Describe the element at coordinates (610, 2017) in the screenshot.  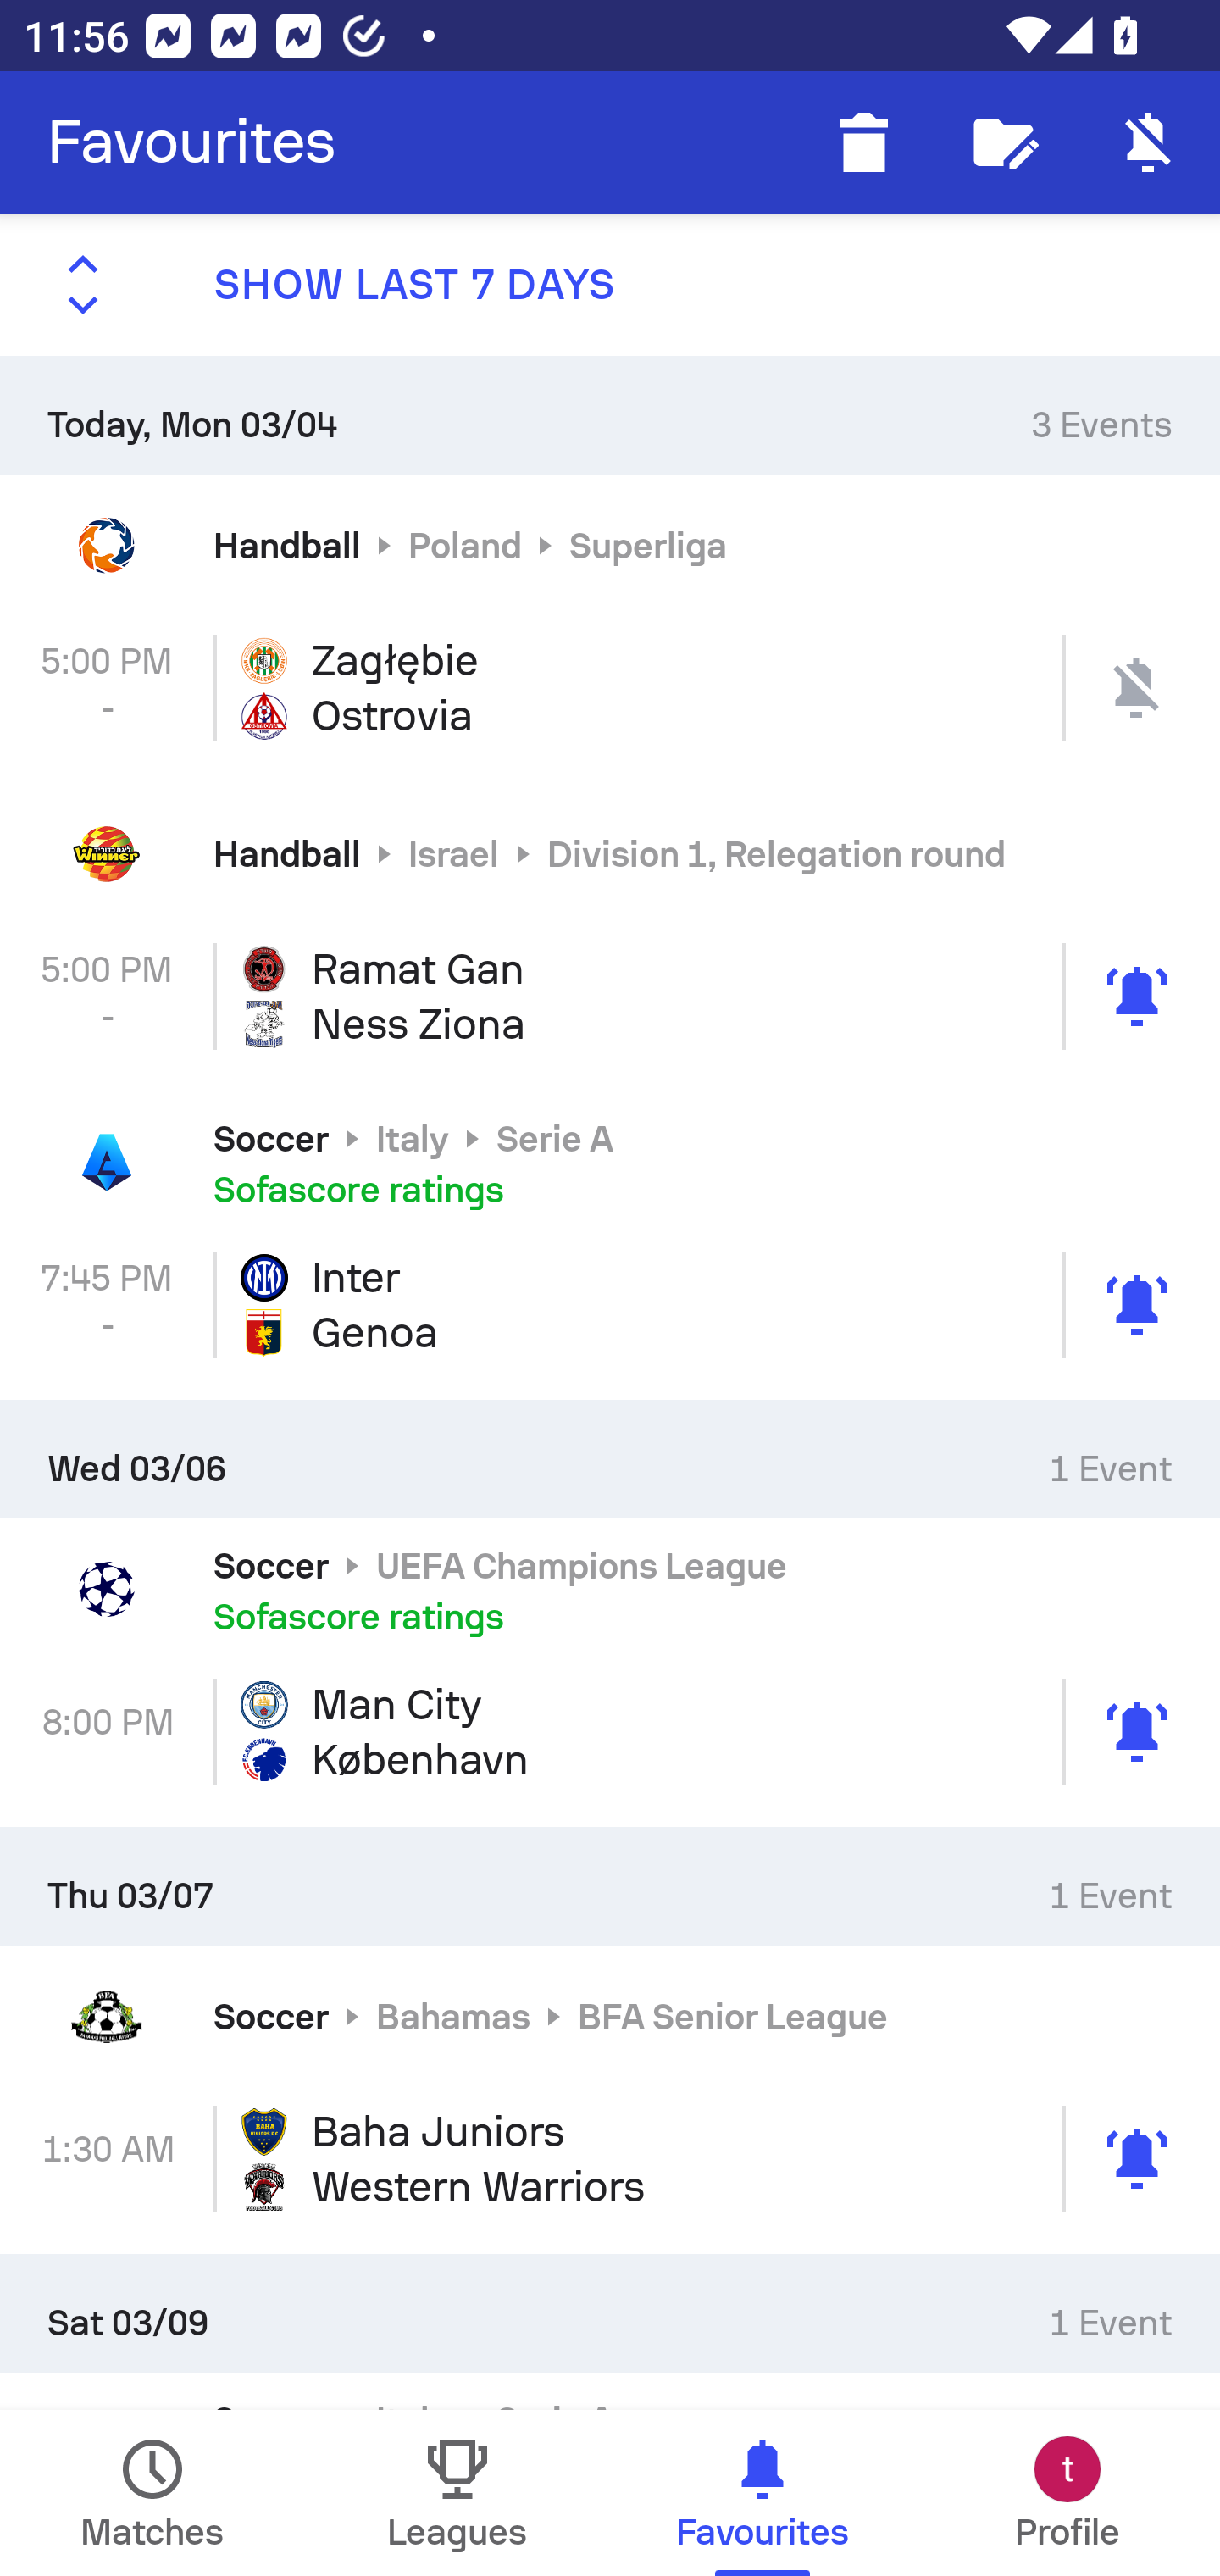
I see `Soccer Bahamas BFA Senior League` at that location.